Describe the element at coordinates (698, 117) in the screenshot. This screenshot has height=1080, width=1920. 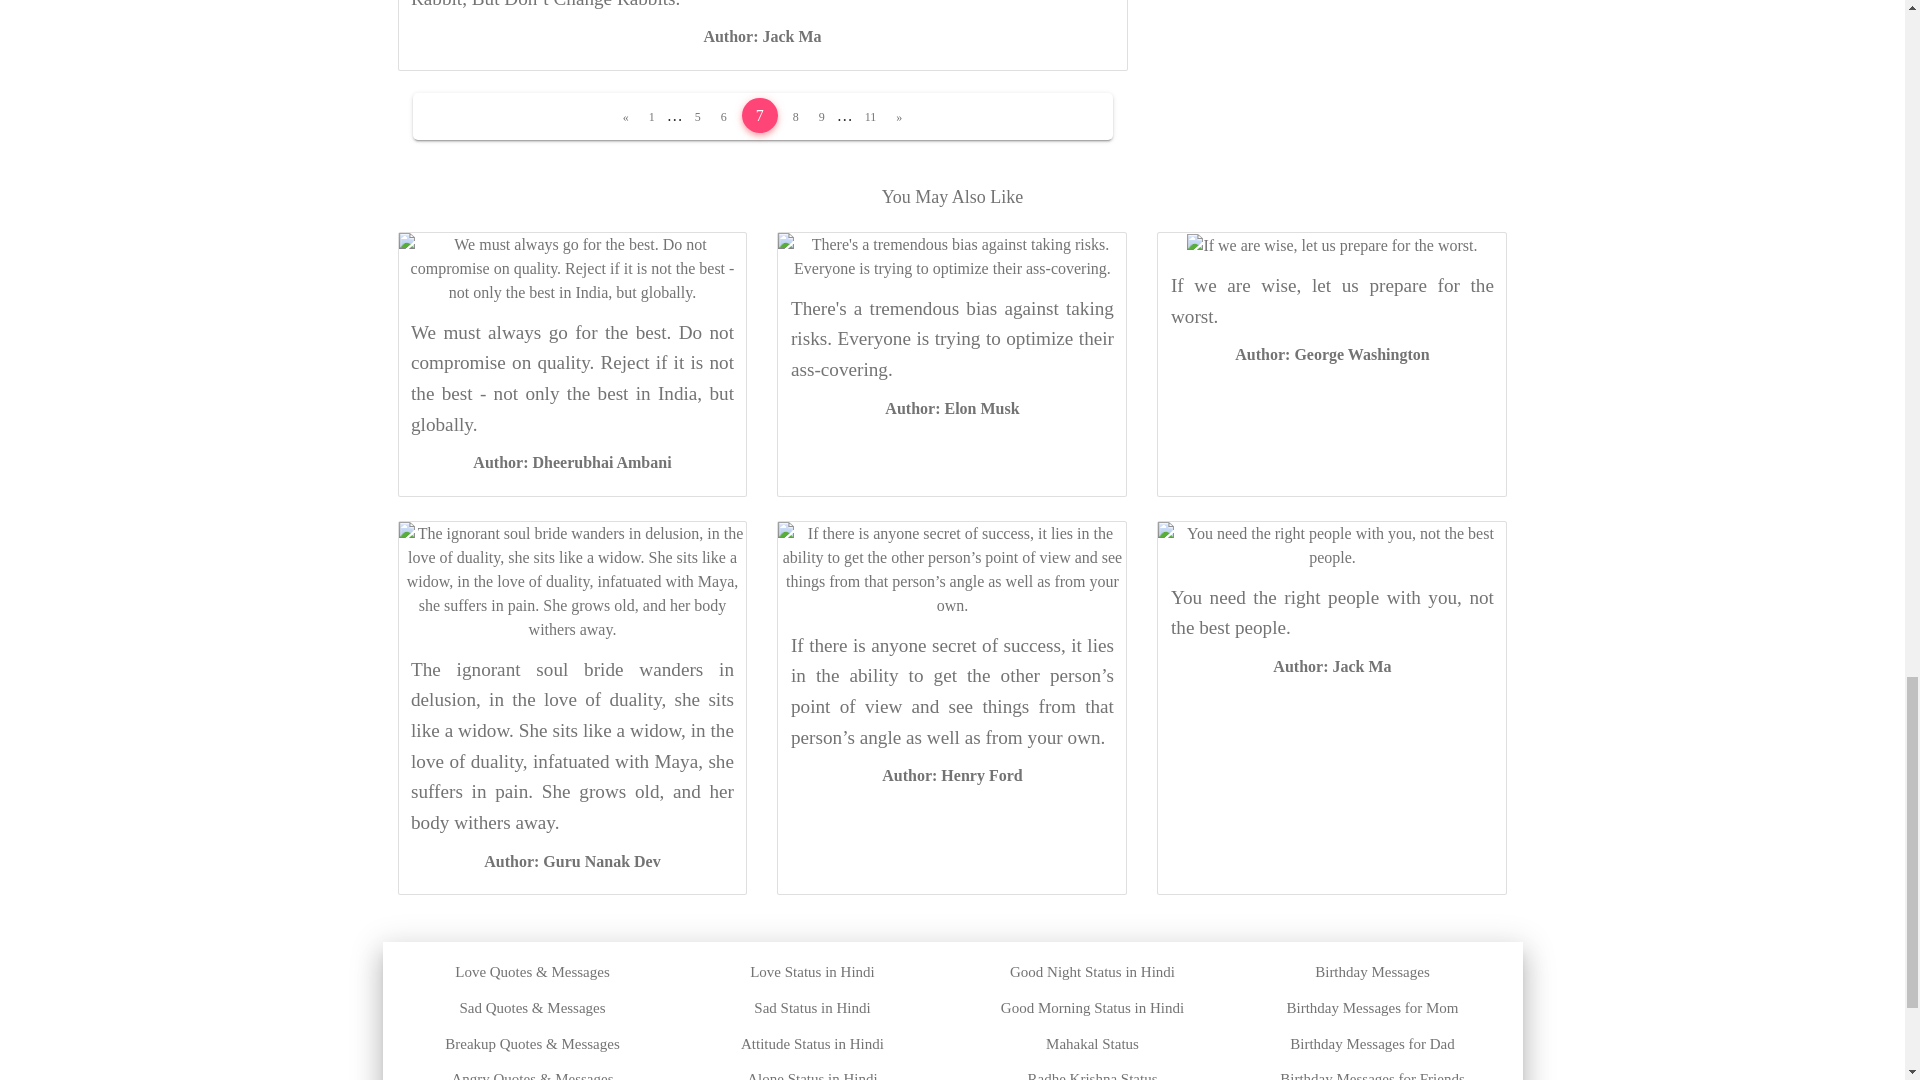
I see `5` at that location.